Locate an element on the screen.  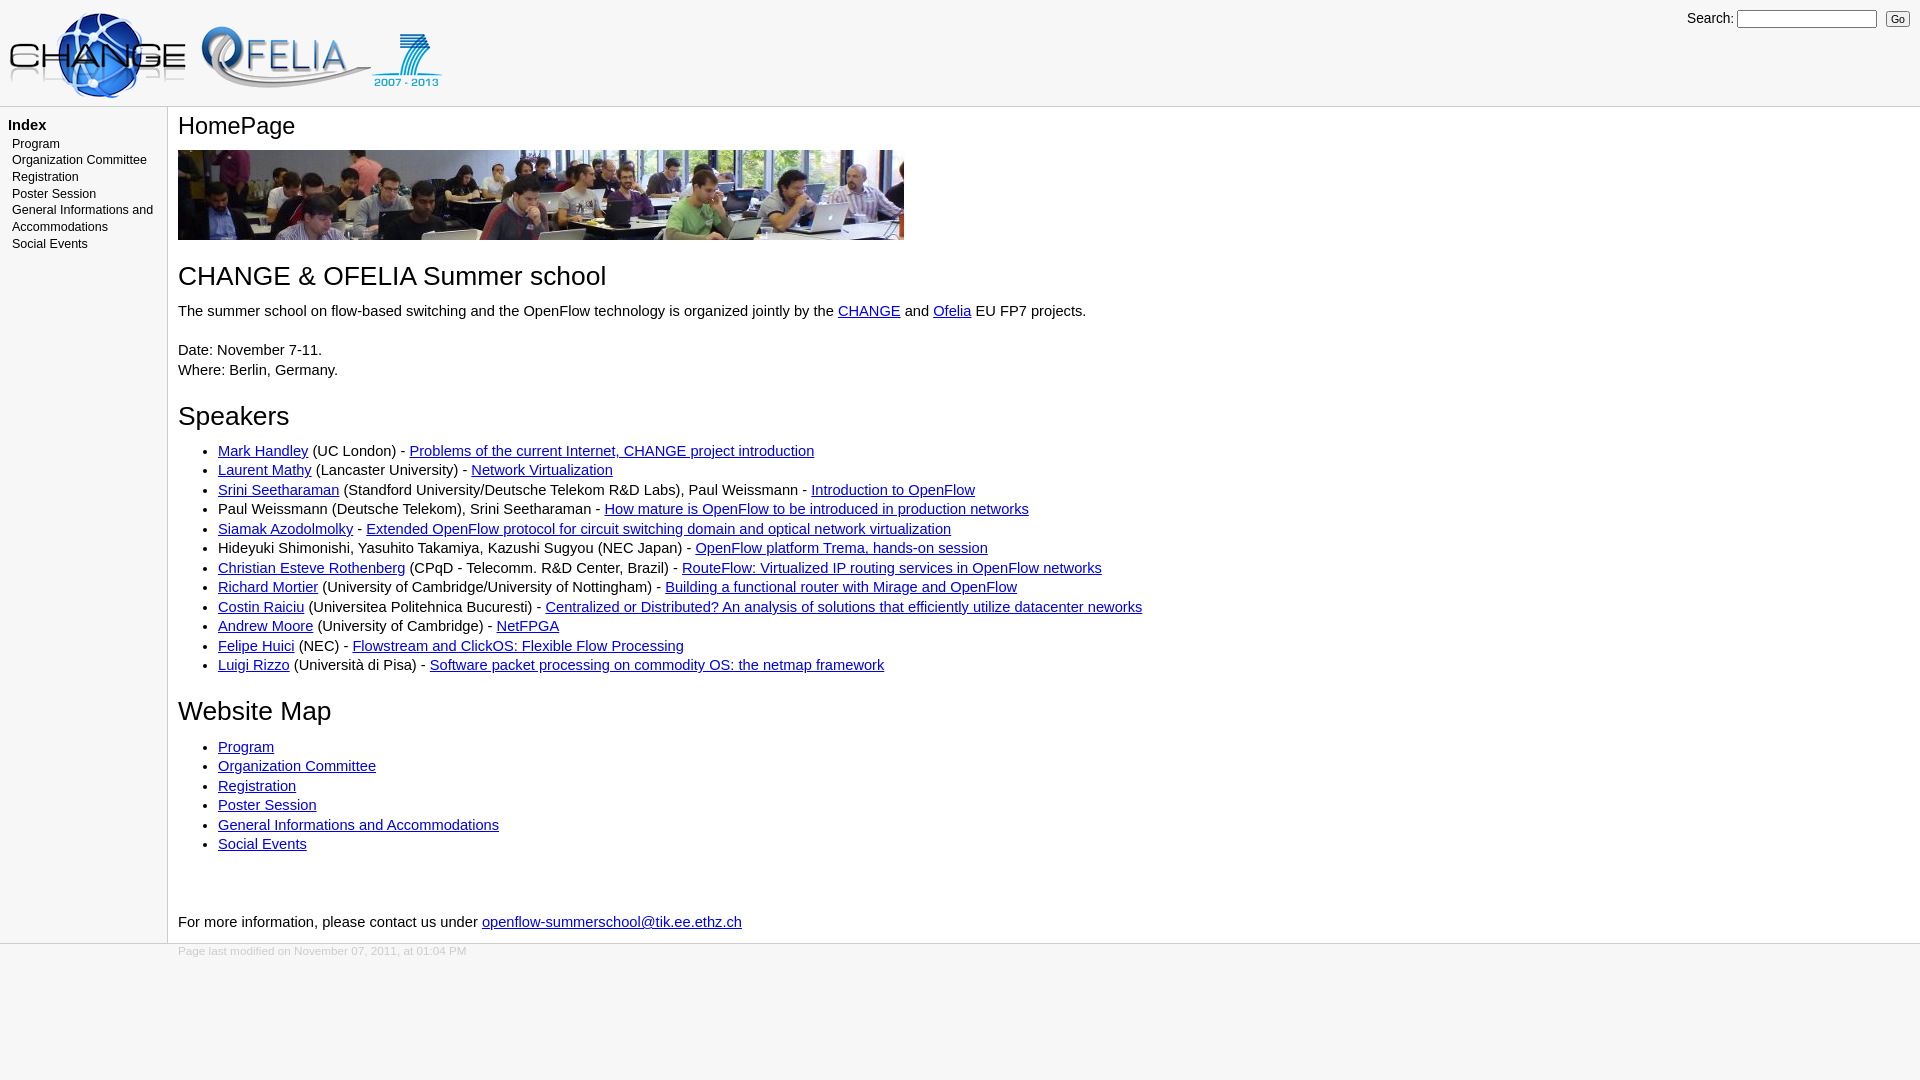
NetFPGA is located at coordinates (528, 626).